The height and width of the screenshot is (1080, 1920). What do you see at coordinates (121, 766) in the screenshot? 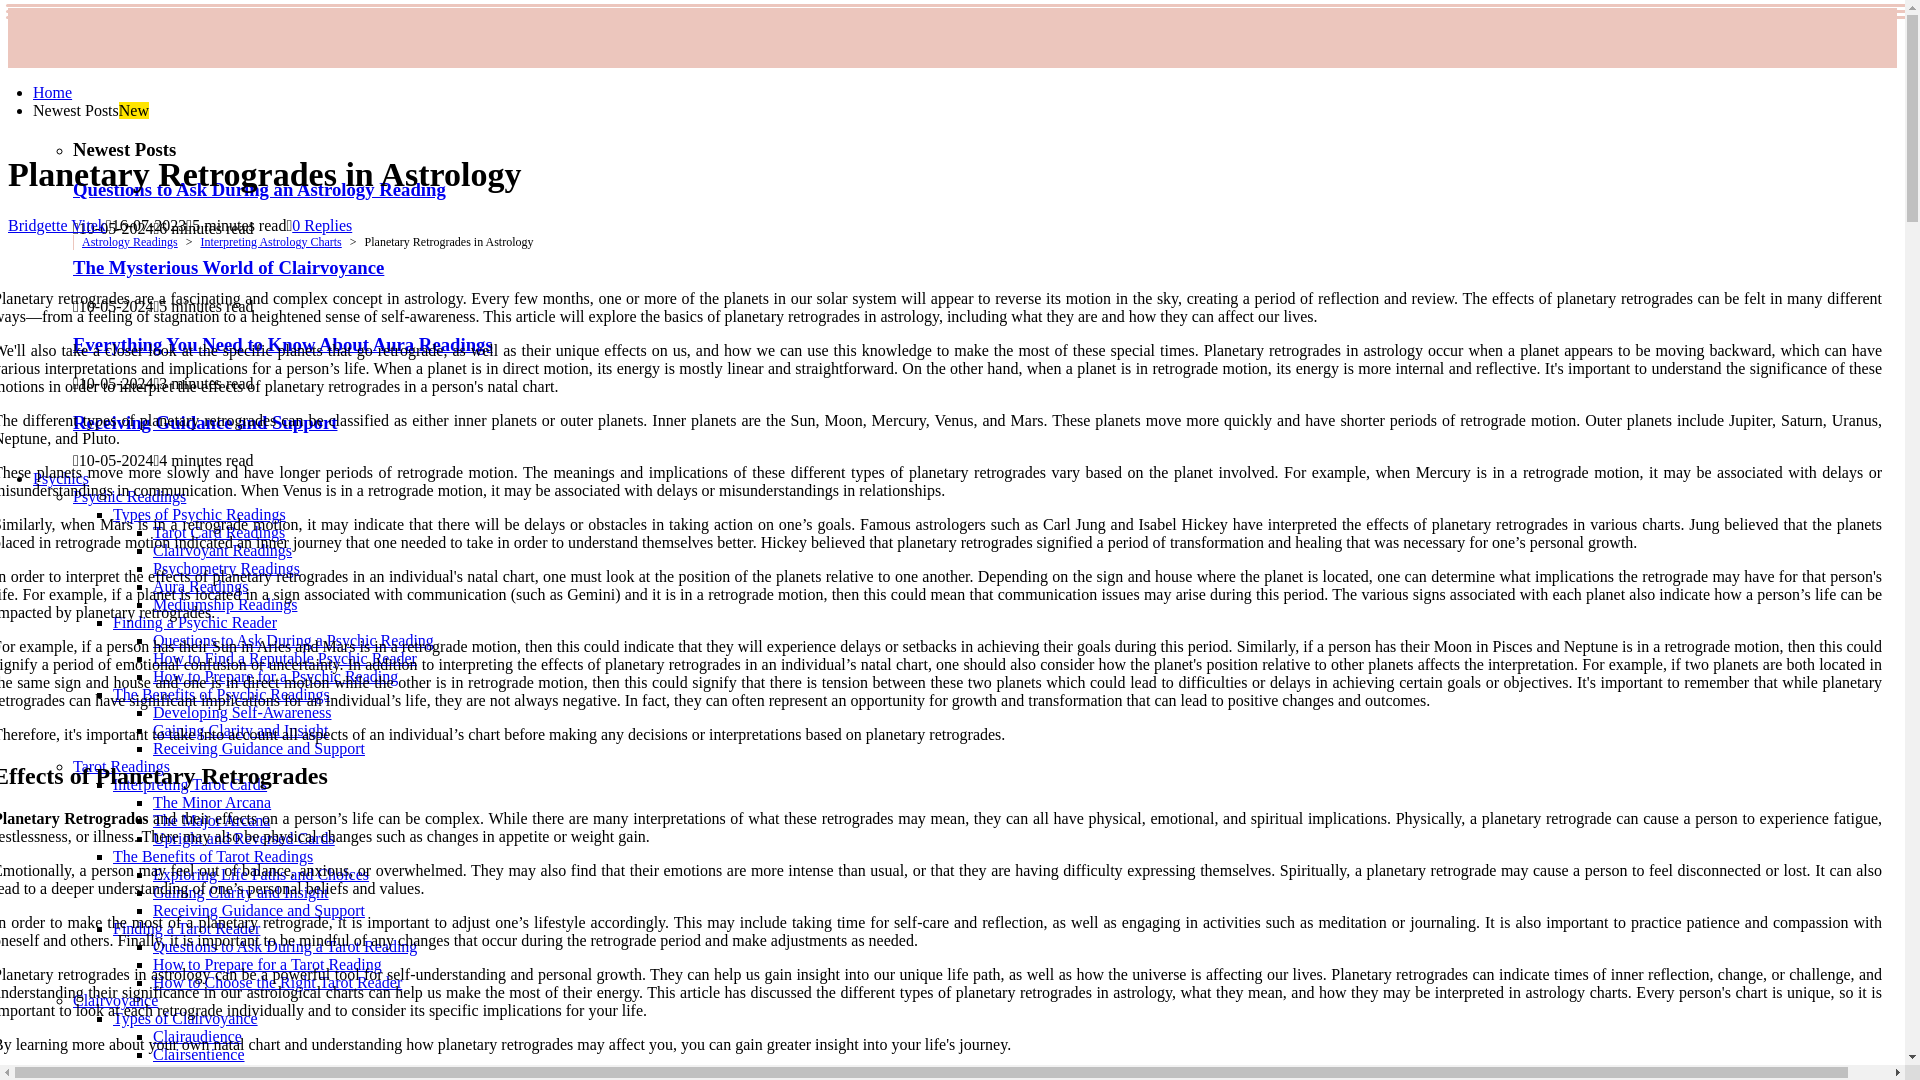
I see `Tarot Readings` at bounding box center [121, 766].